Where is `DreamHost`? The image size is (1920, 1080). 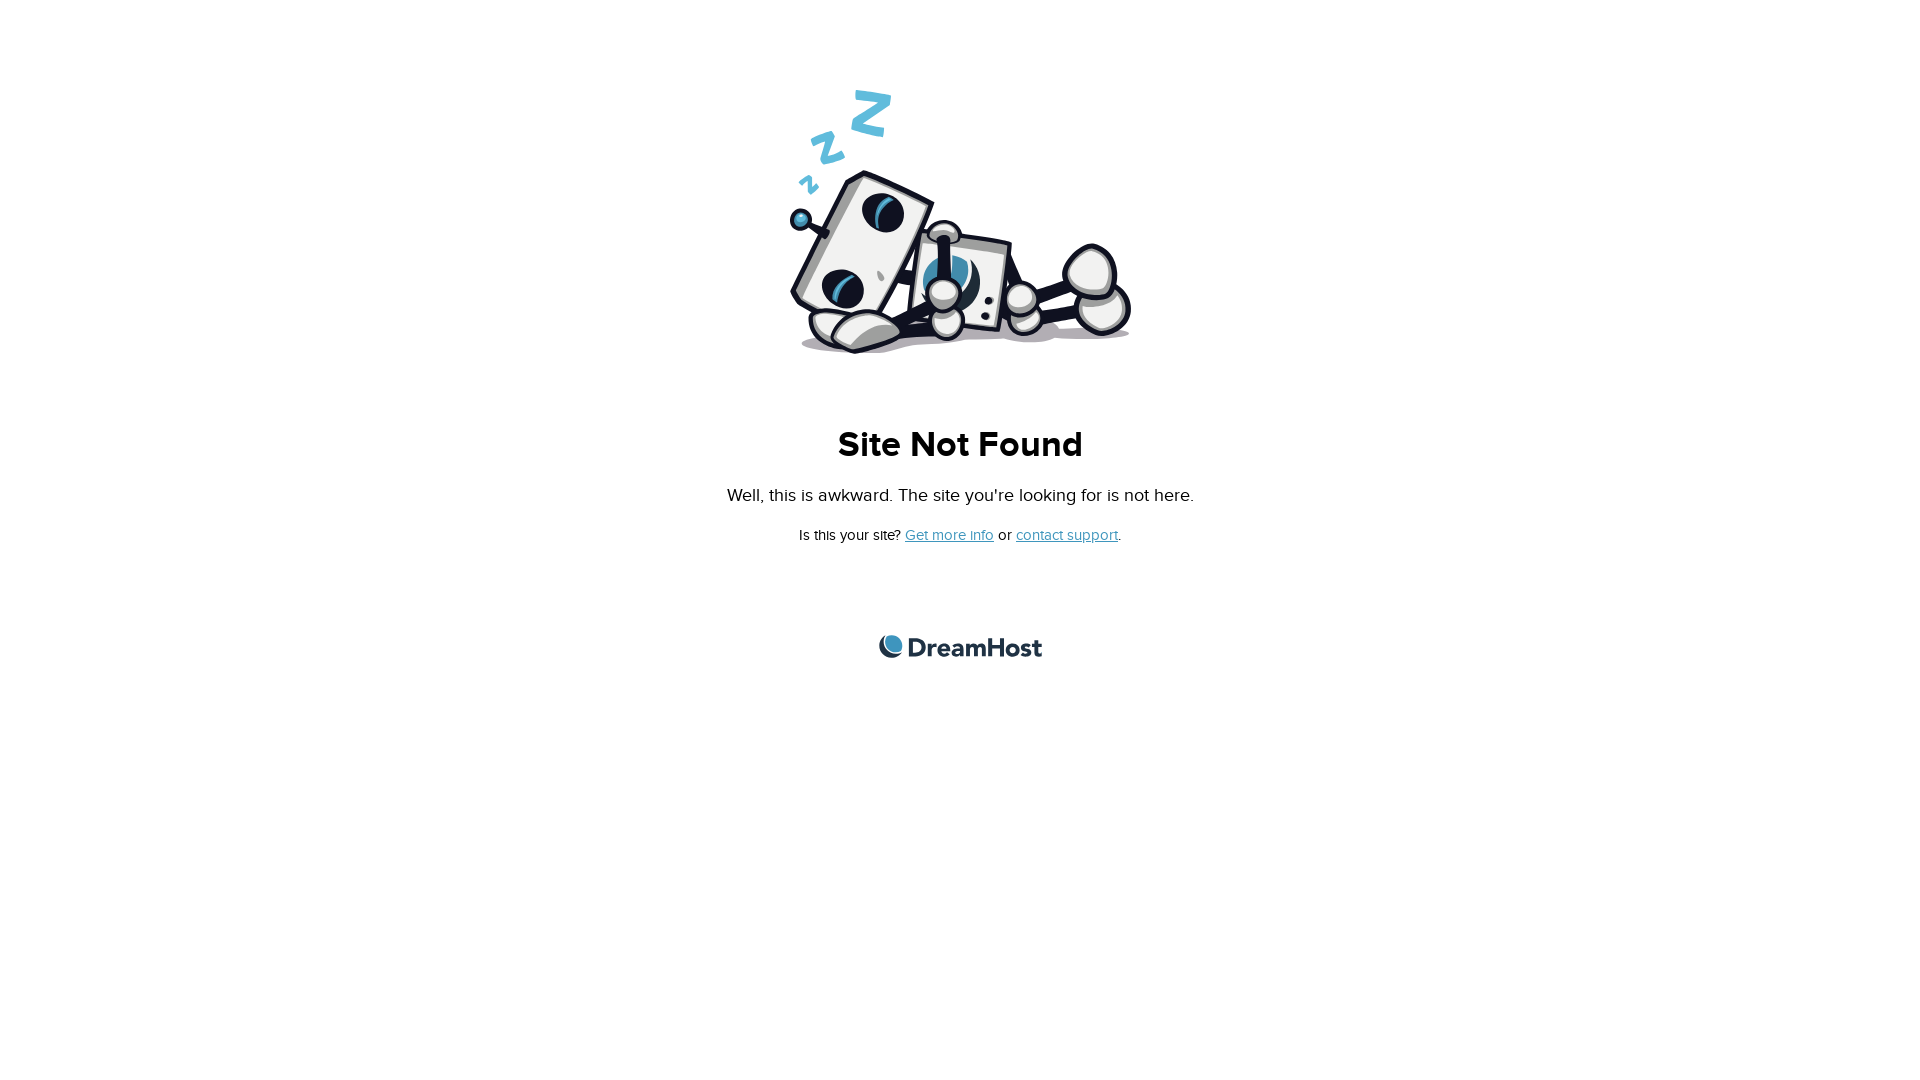 DreamHost is located at coordinates (960, 646).